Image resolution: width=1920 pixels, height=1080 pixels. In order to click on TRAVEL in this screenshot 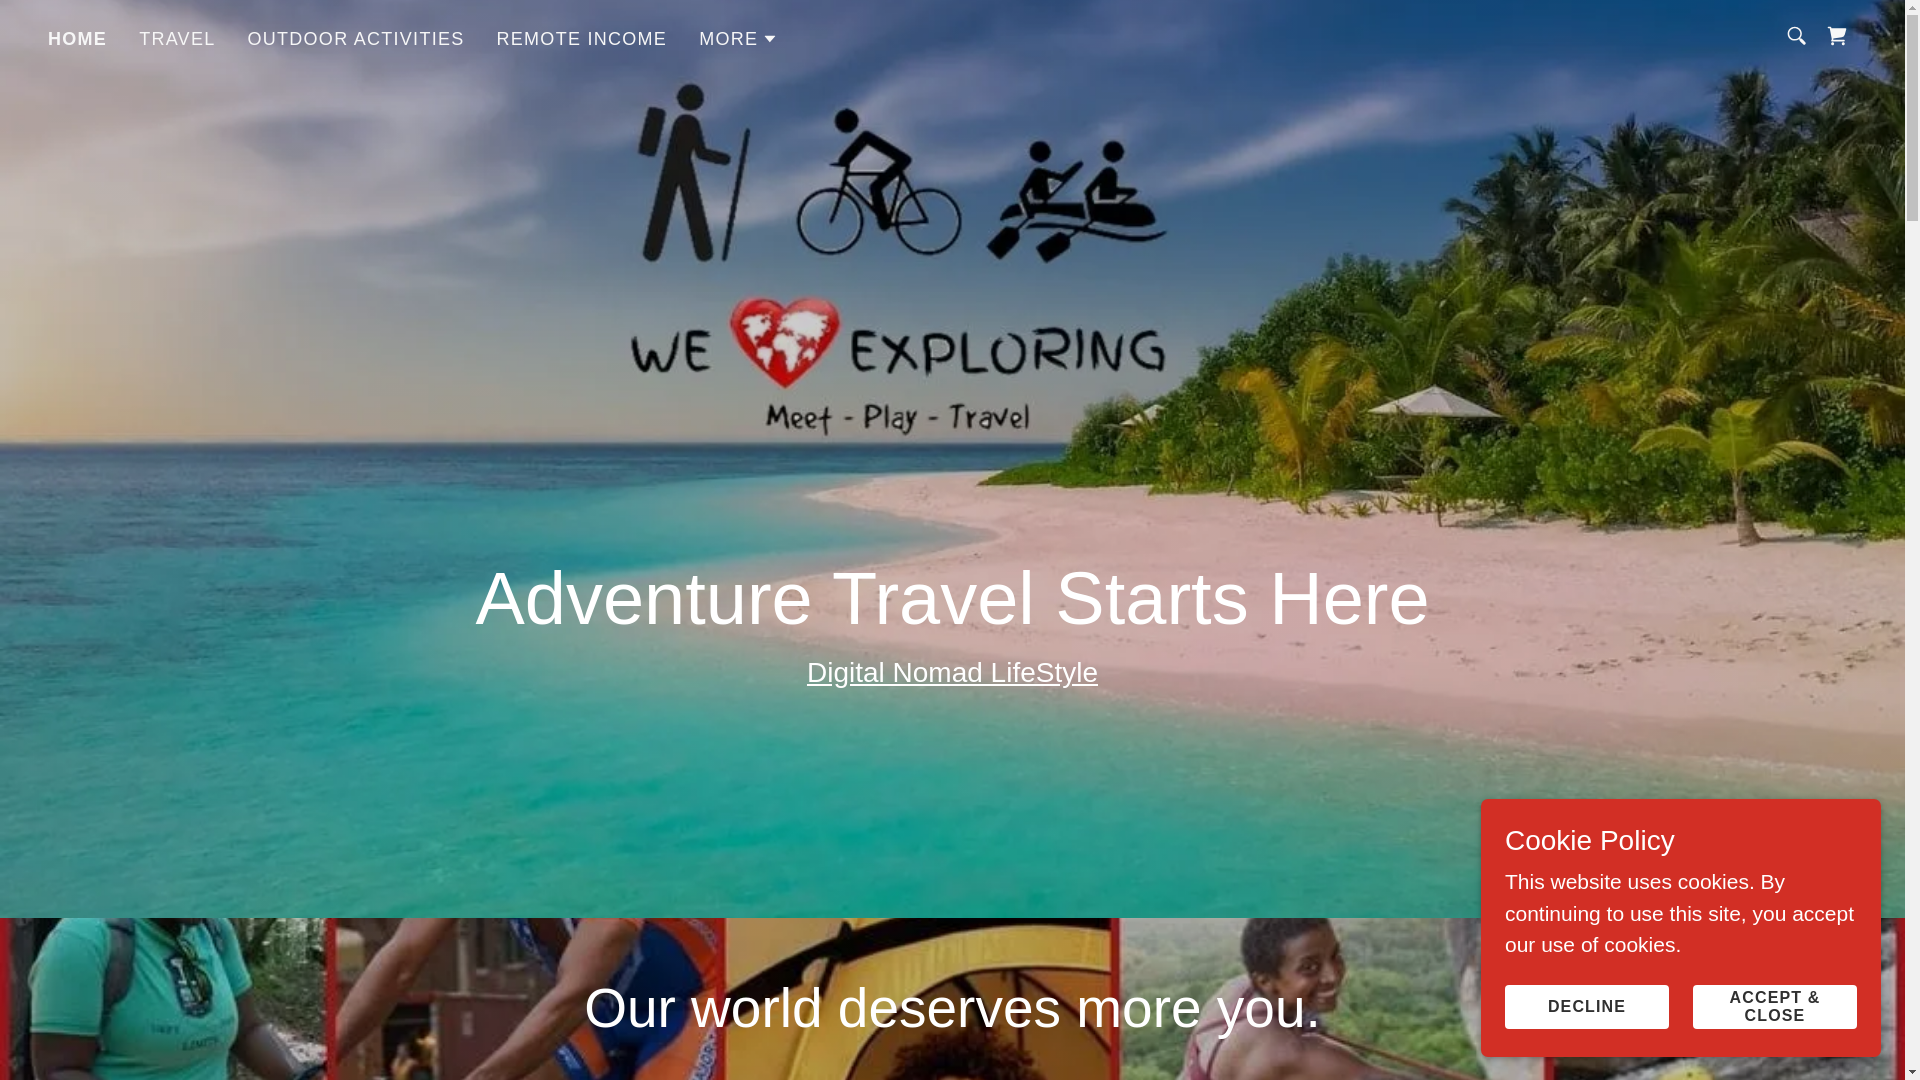, I will do `click(176, 38)`.